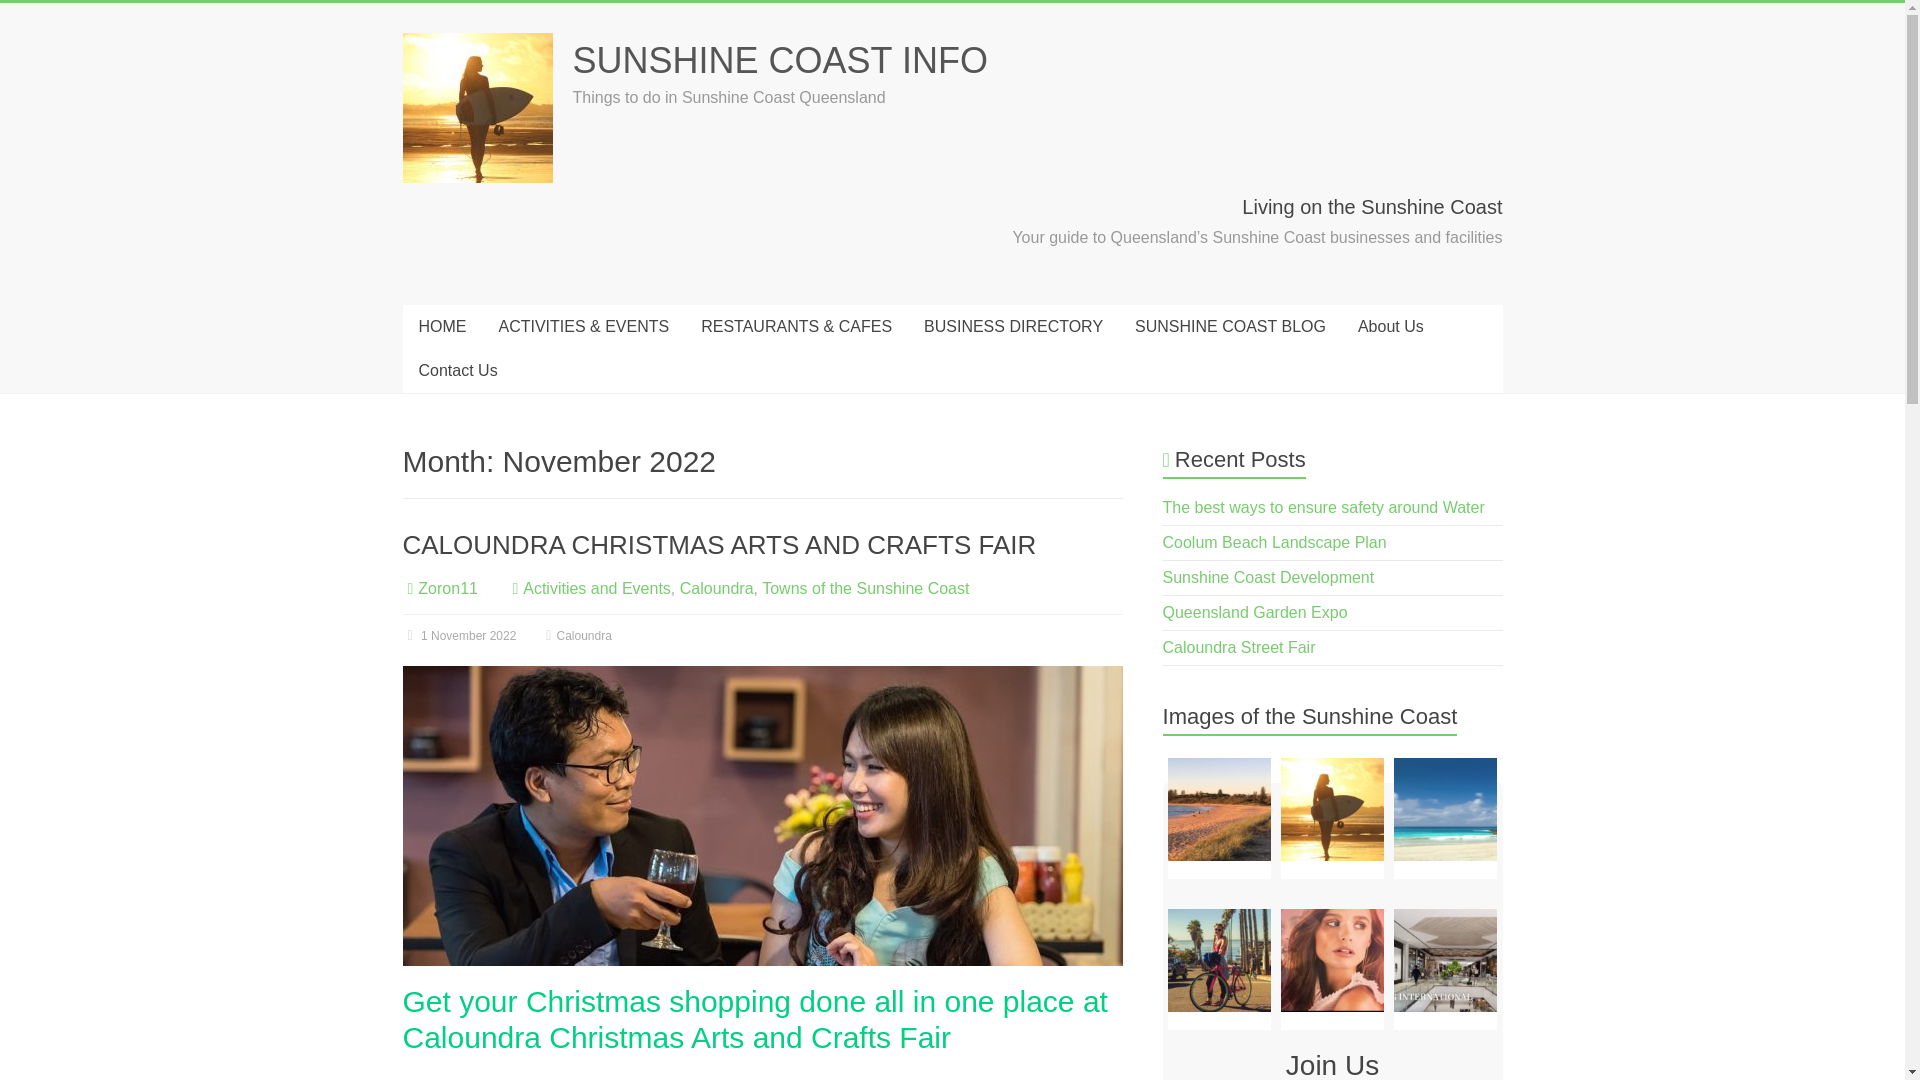 The height and width of the screenshot is (1080, 1920). Describe the element at coordinates (1014, 326) in the screenshot. I see `BUSINESS DIRECTORY` at that location.